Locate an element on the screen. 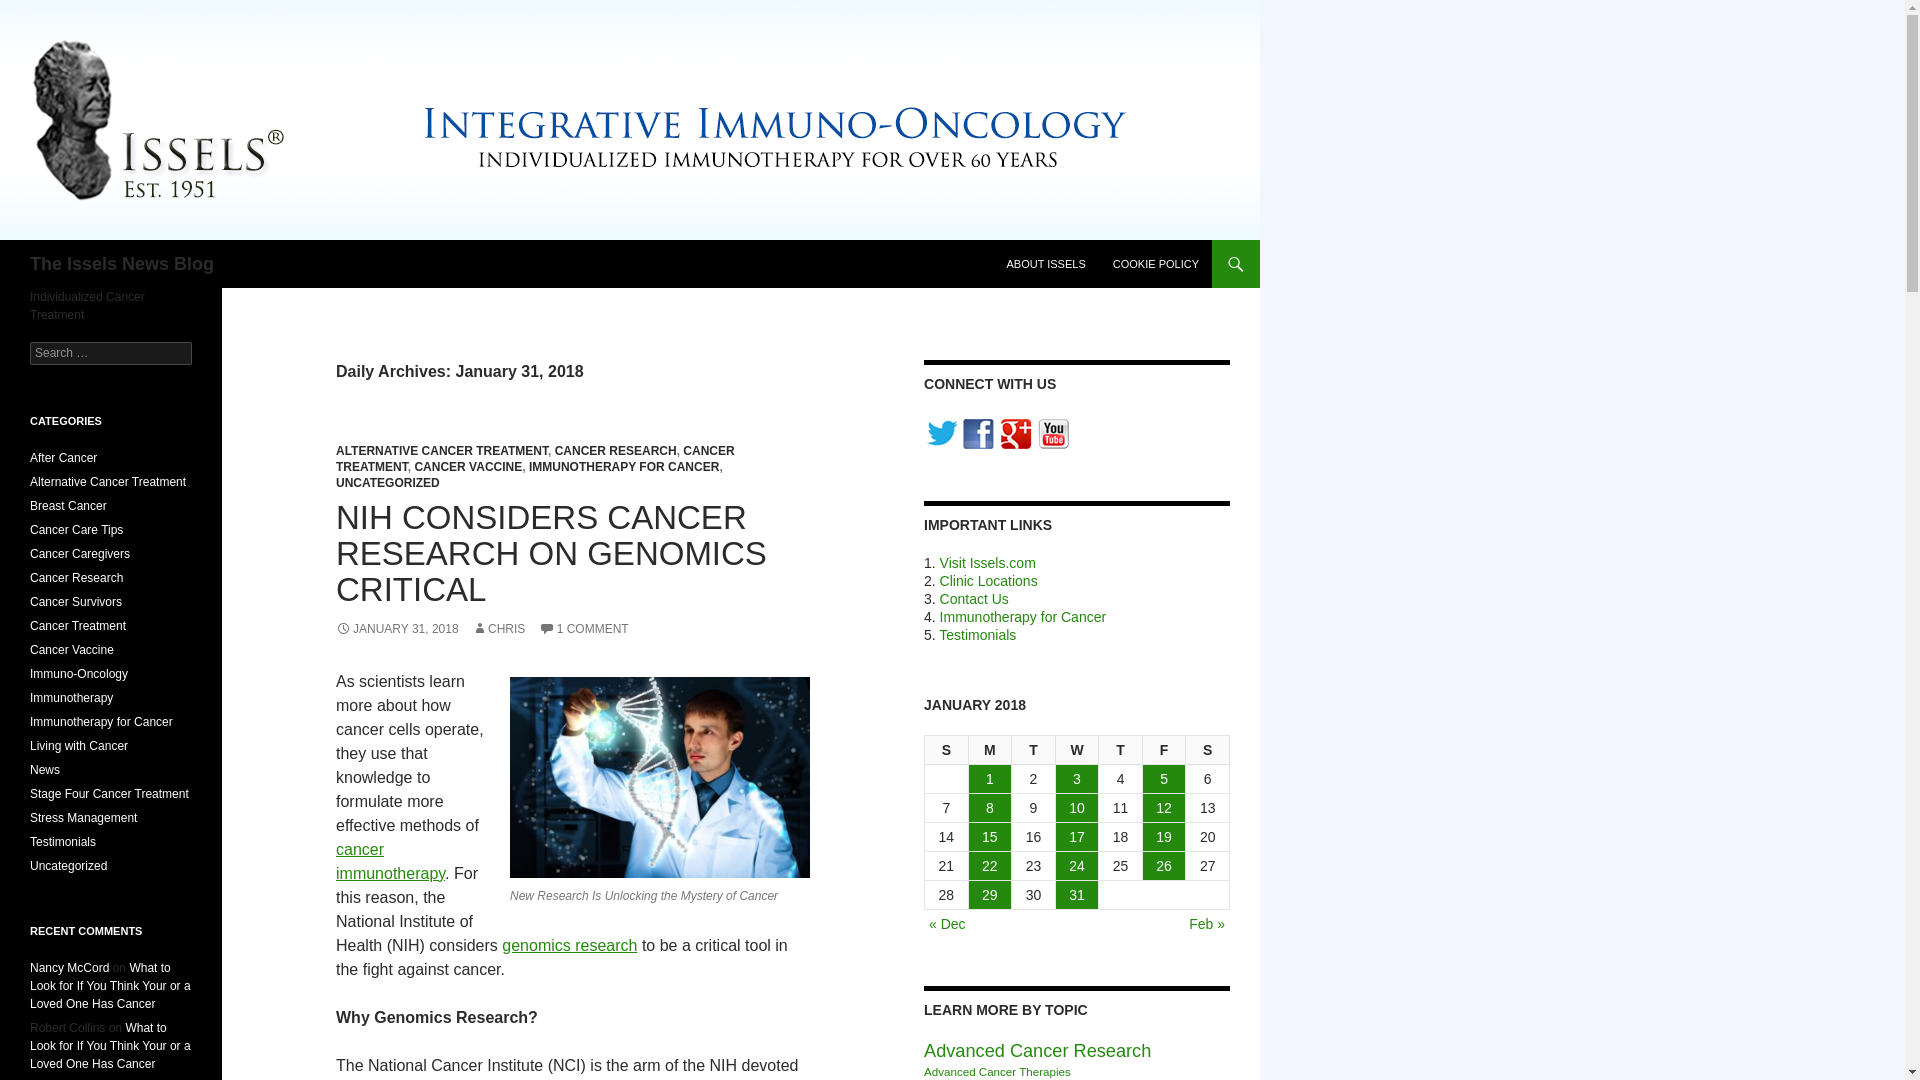 Image resolution: width=1920 pixels, height=1080 pixels. Clinic Locations is located at coordinates (989, 580).